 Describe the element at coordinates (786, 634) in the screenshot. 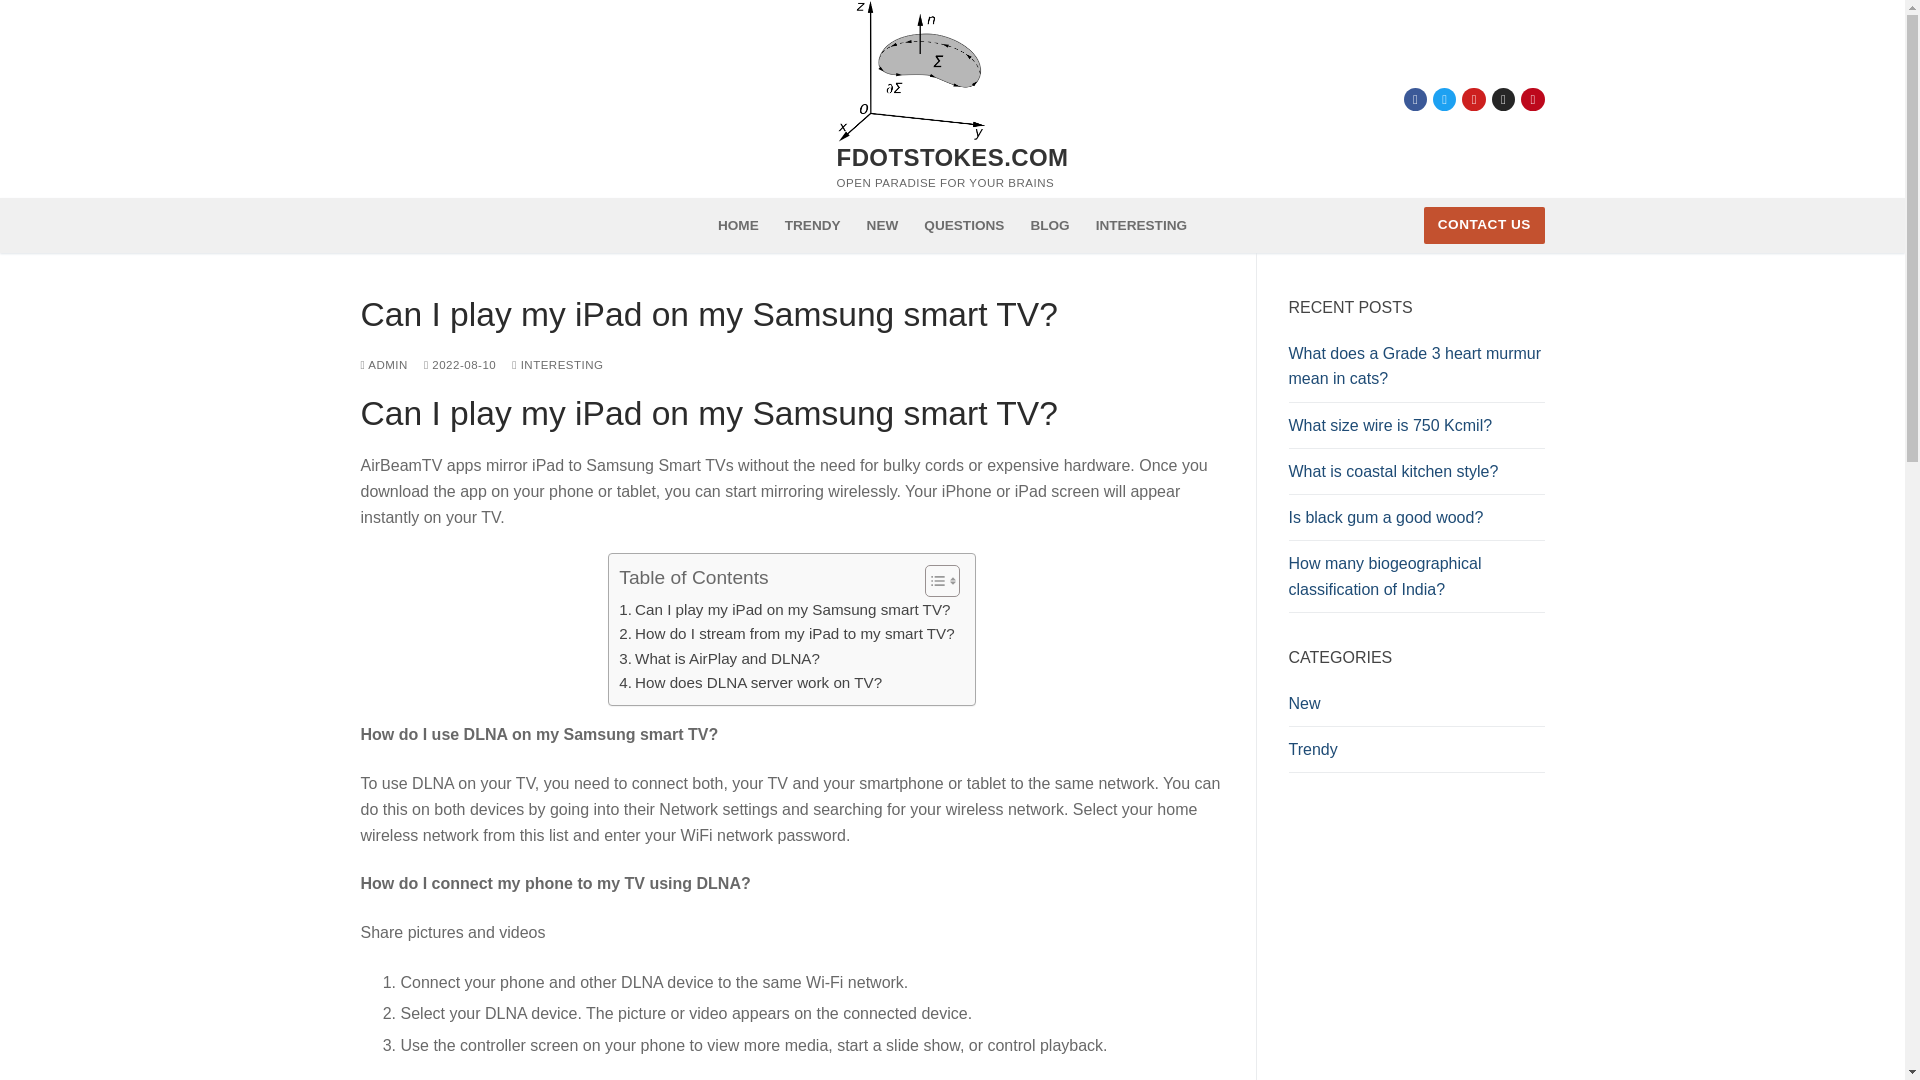

I see `How do I stream from my iPad to my smart TV?` at that location.